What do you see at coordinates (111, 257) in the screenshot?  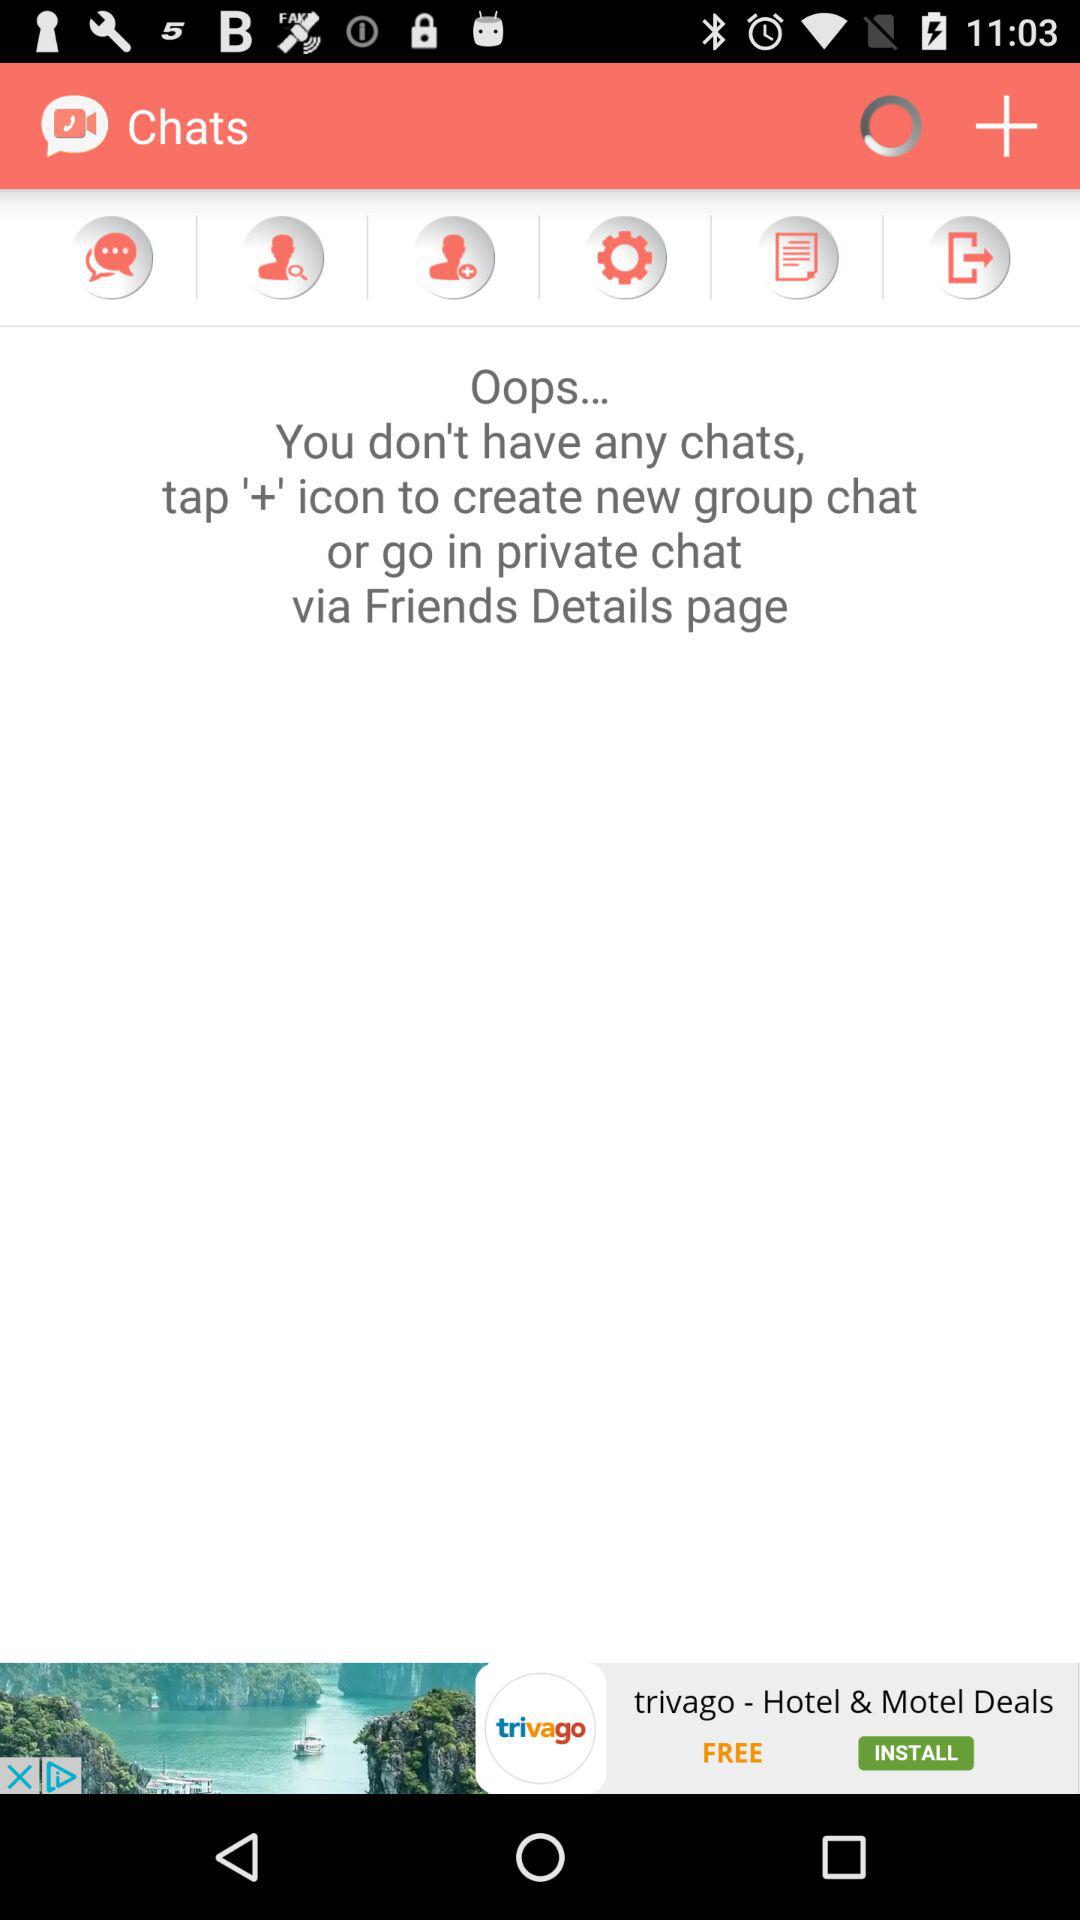 I see `go to message` at bounding box center [111, 257].